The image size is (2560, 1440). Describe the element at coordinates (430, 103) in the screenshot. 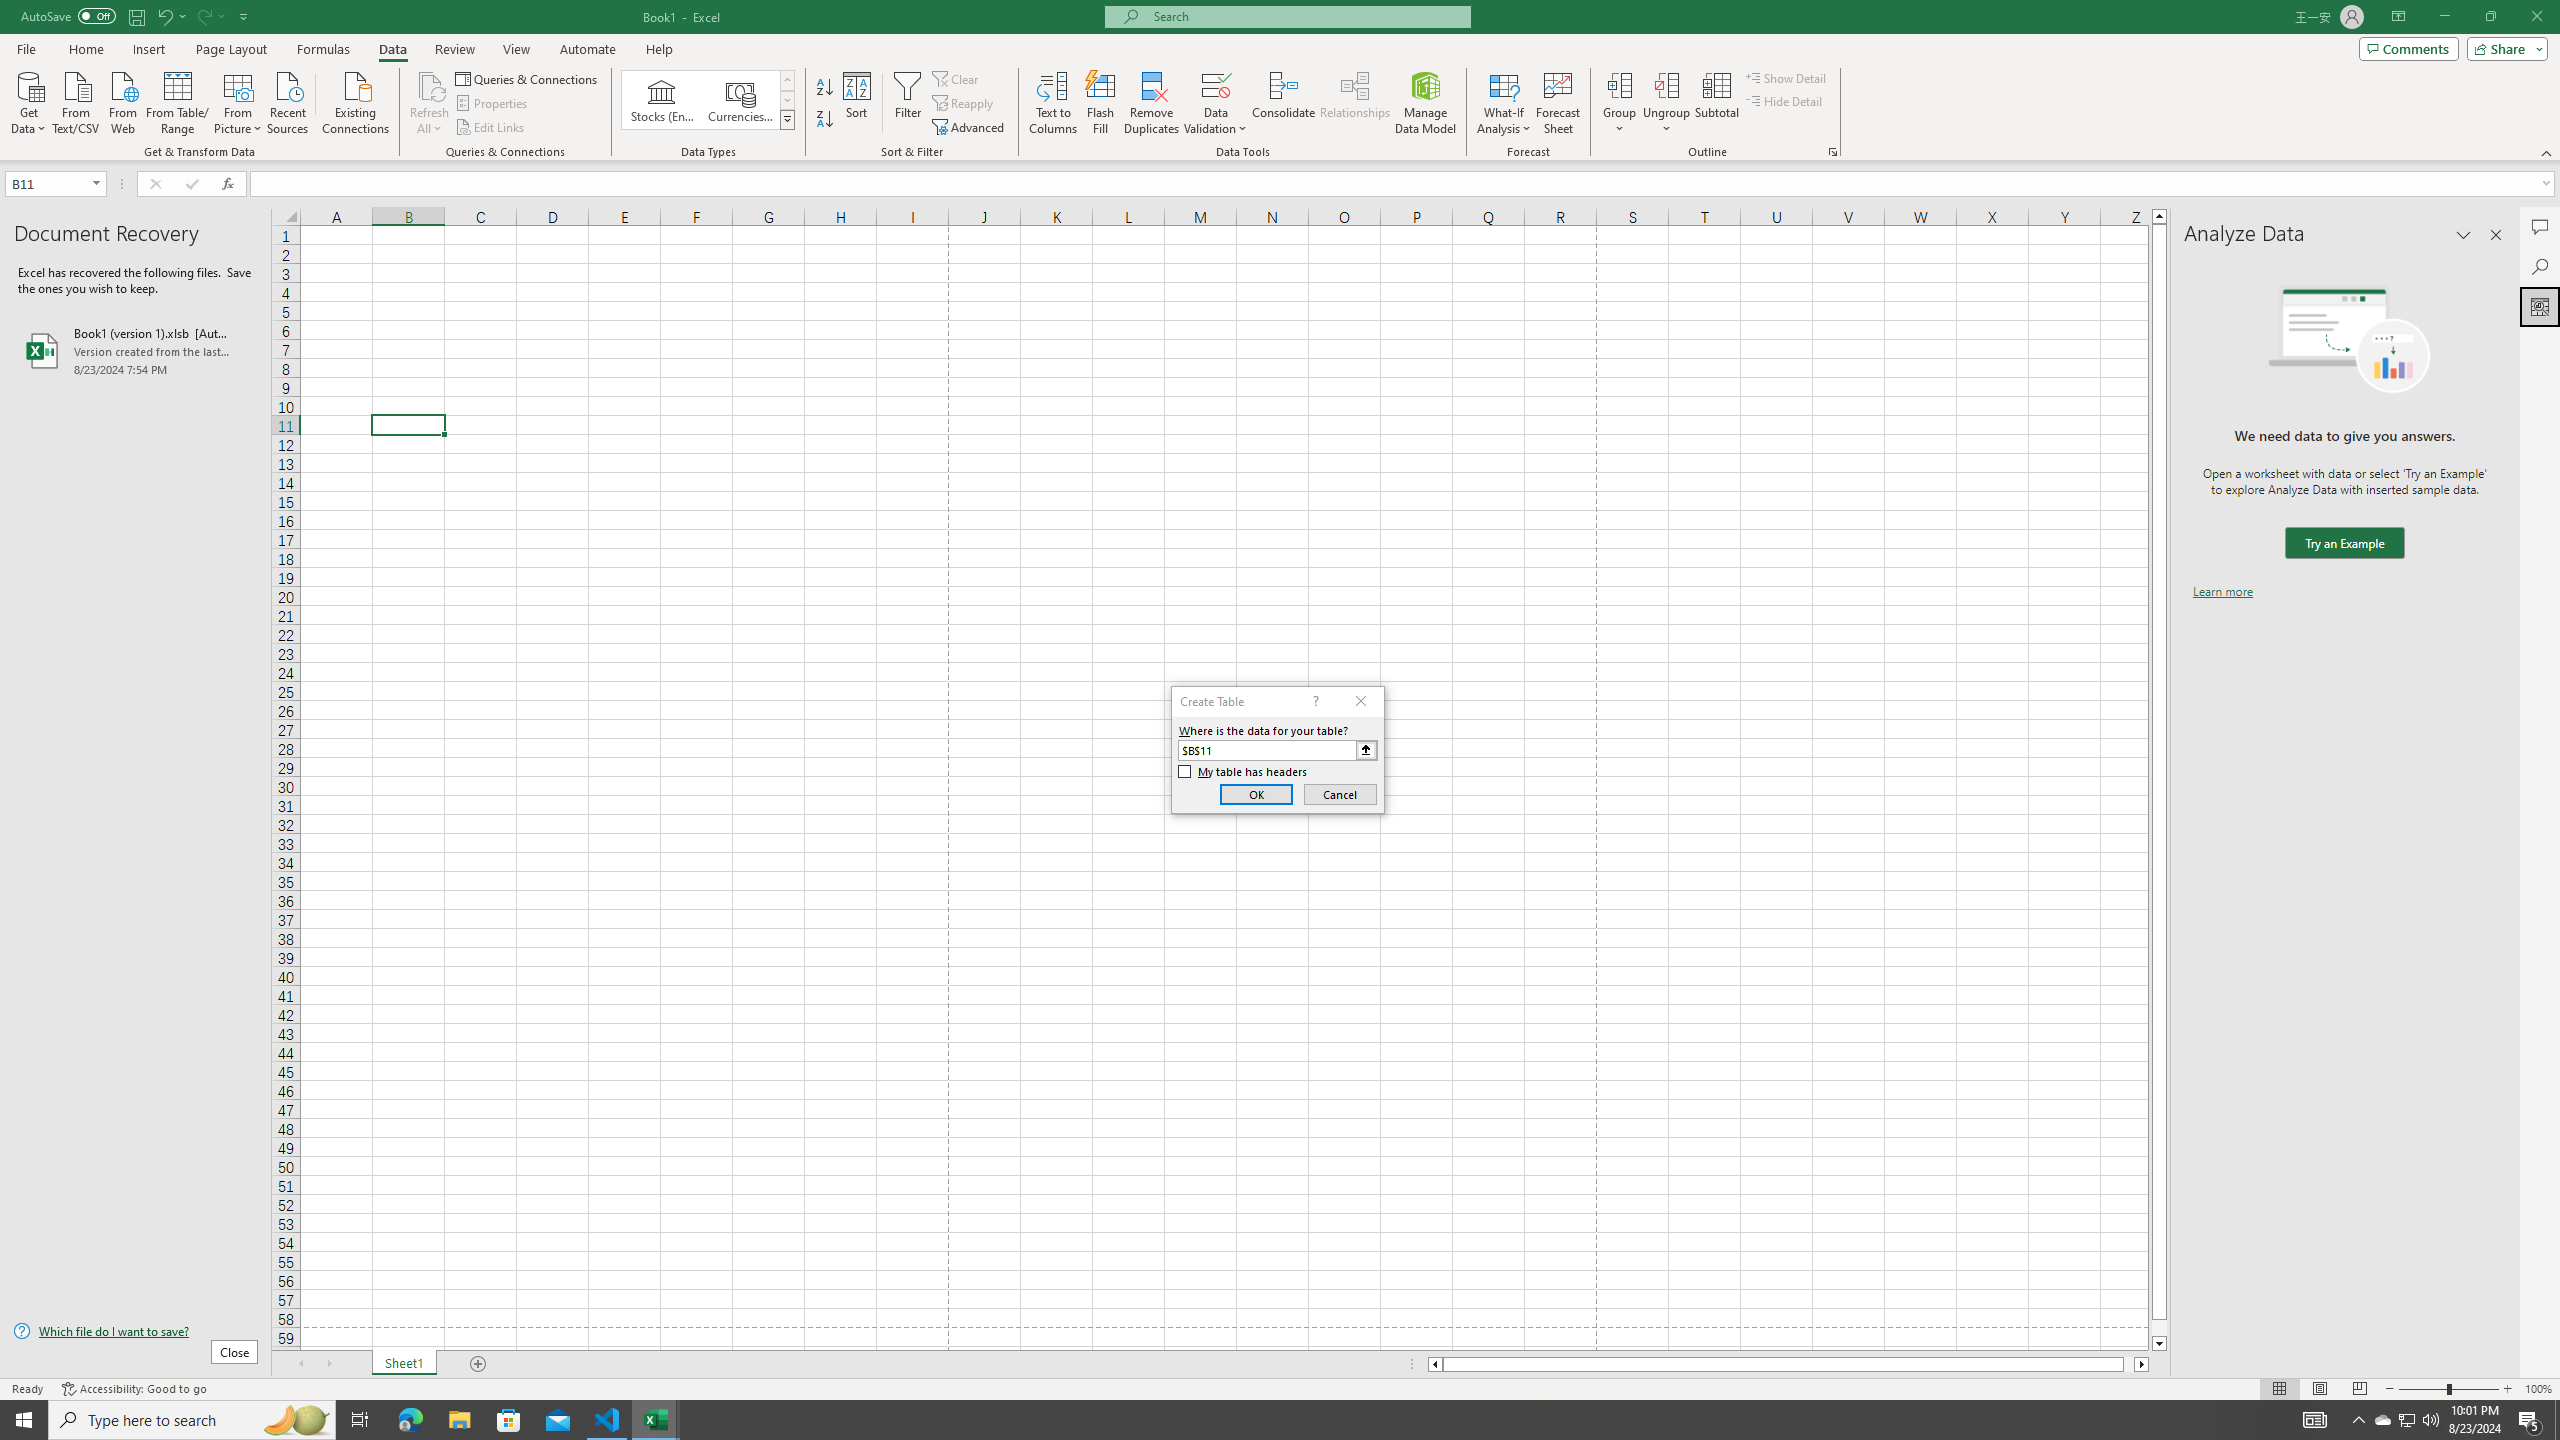

I see `Refresh All` at that location.